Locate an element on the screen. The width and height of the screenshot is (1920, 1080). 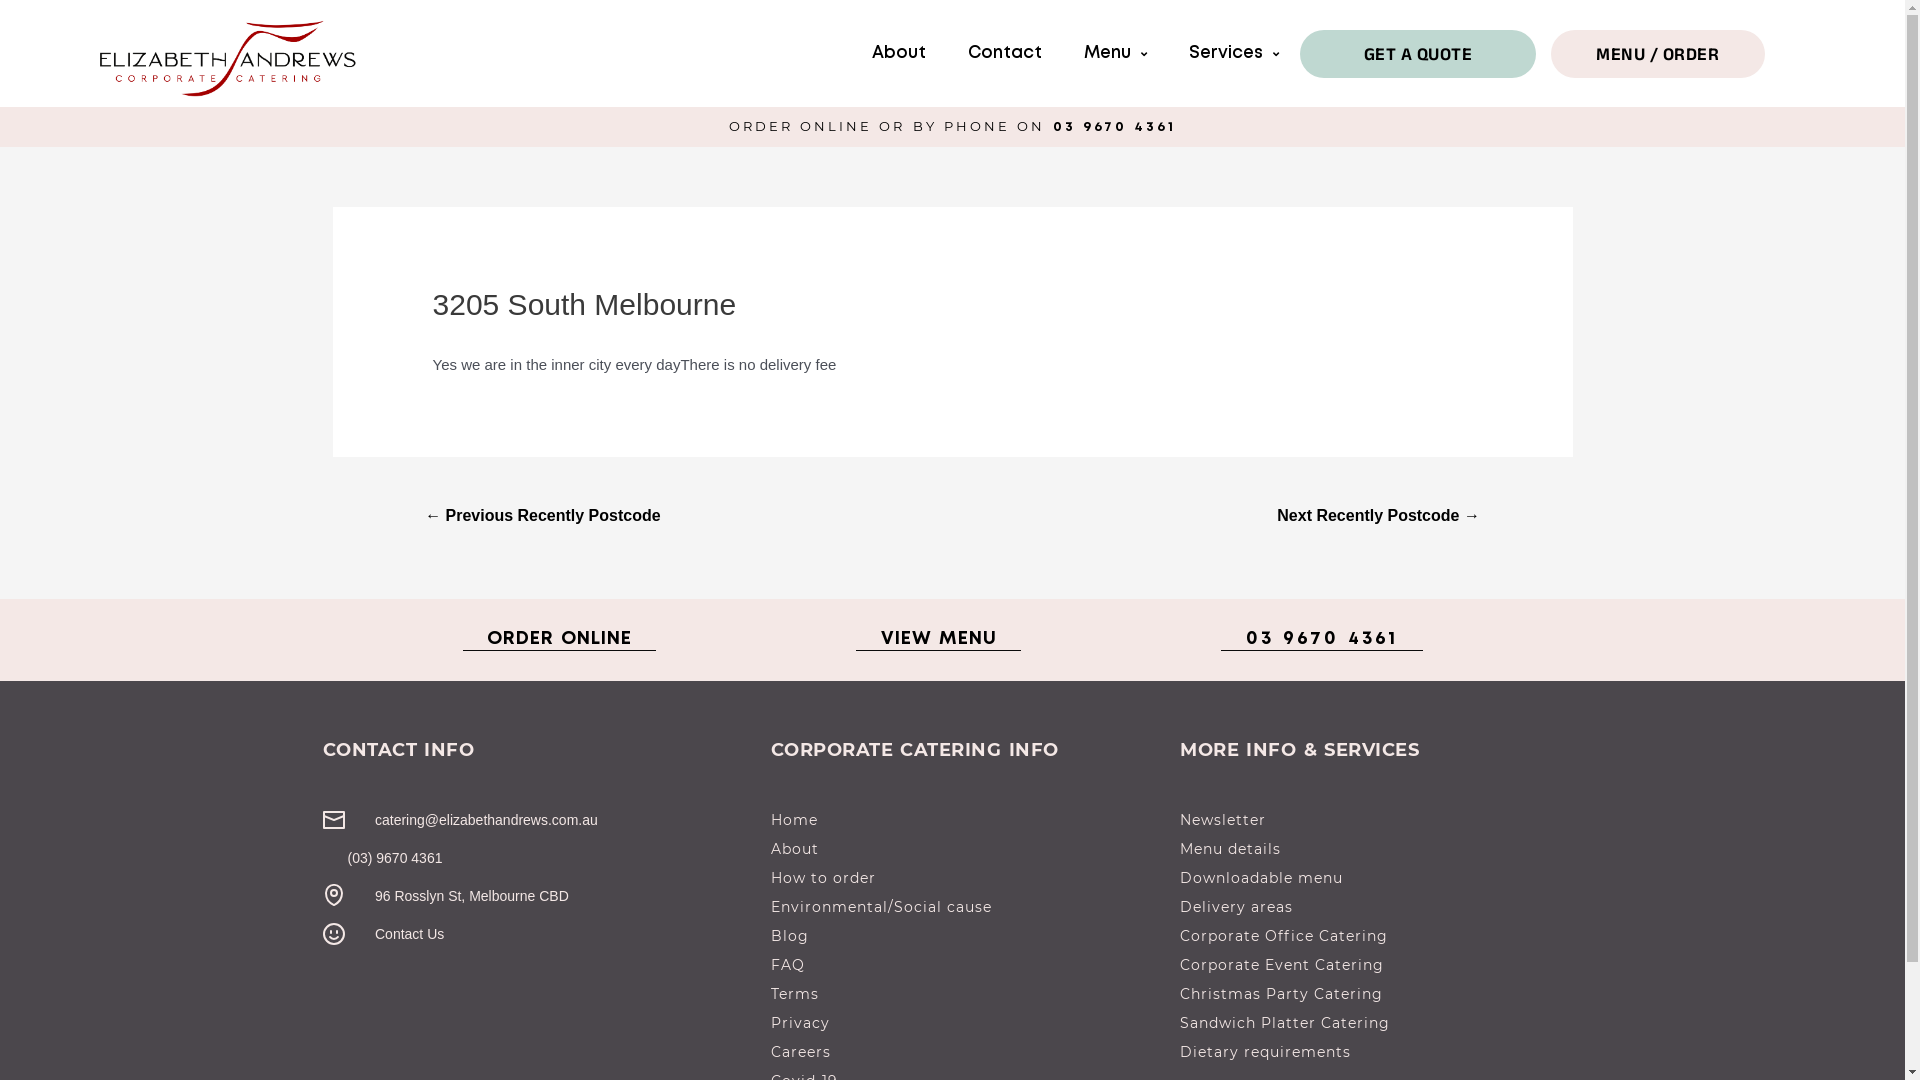
Corporate Event Catering is located at coordinates (1379, 965).